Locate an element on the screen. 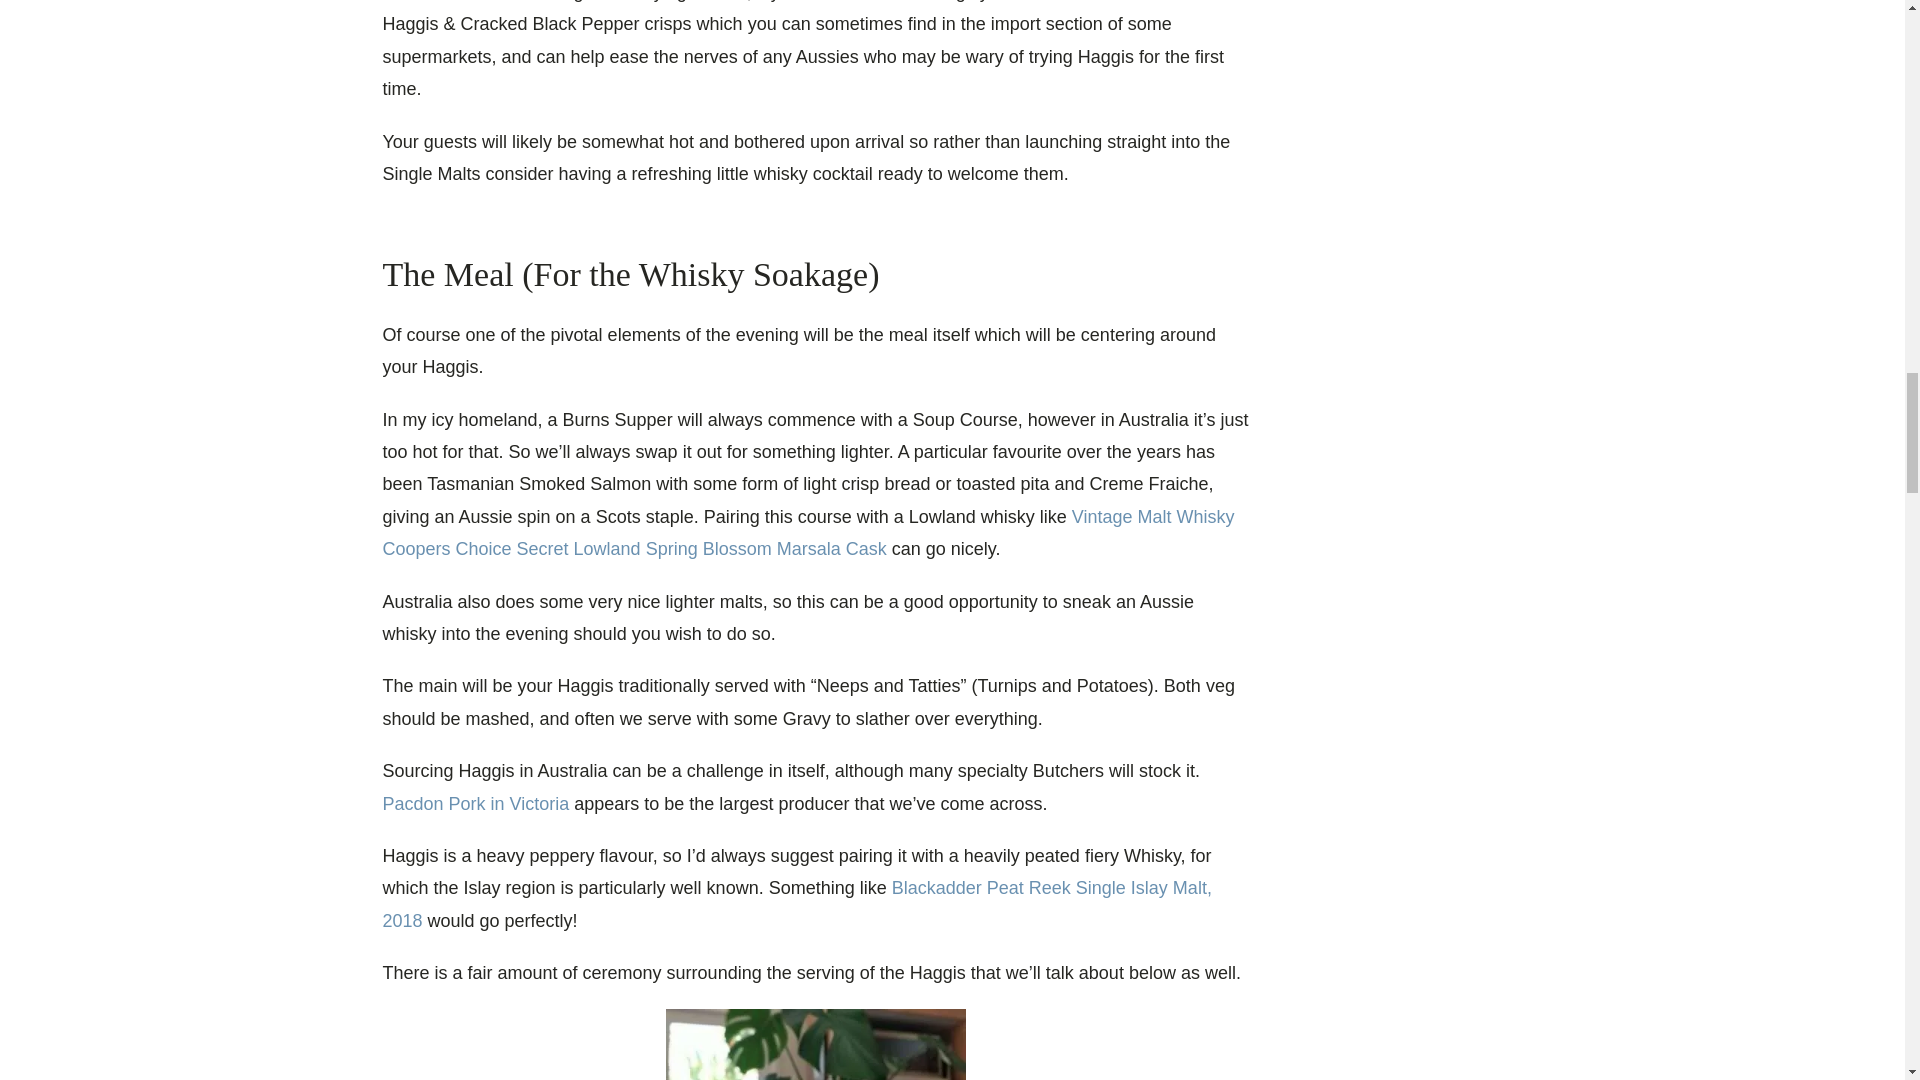  Blackadder Peat Reek Single Islay Malt, 2018 is located at coordinates (796, 904).